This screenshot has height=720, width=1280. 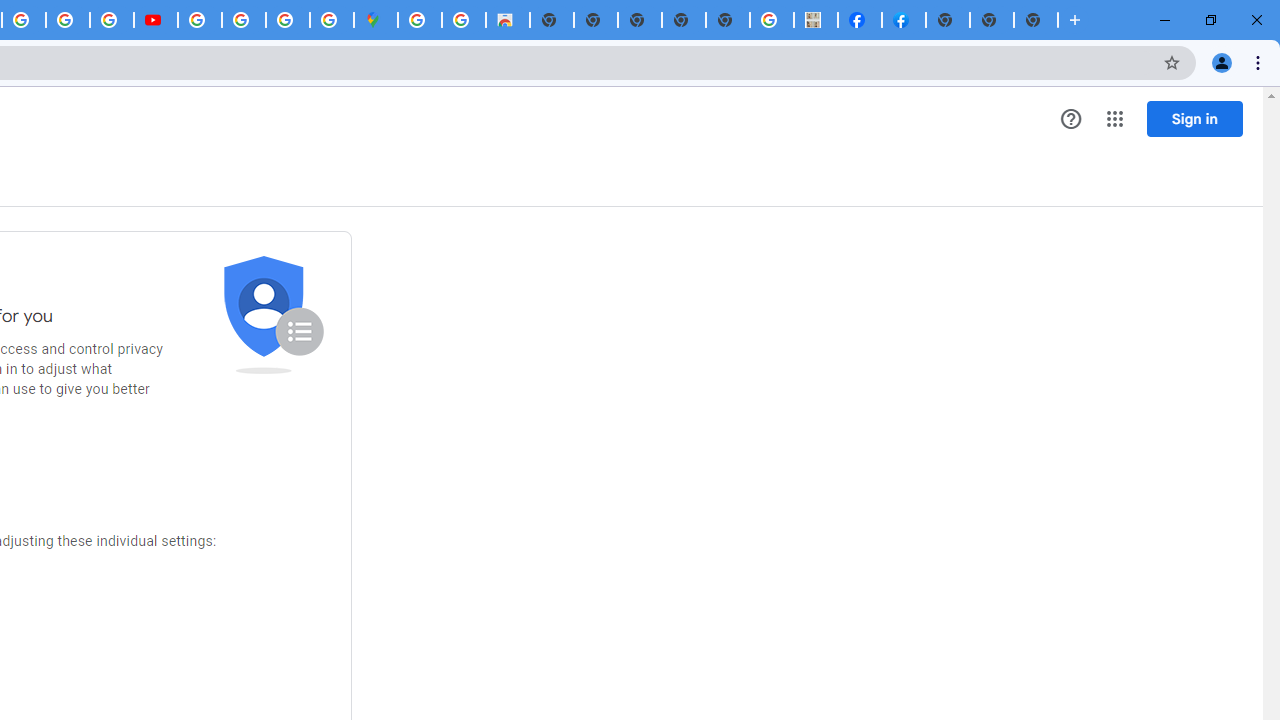 What do you see at coordinates (68, 20) in the screenshot?
I see `Privacy Help Center - Policies Help` at bounding box center [68, 20].